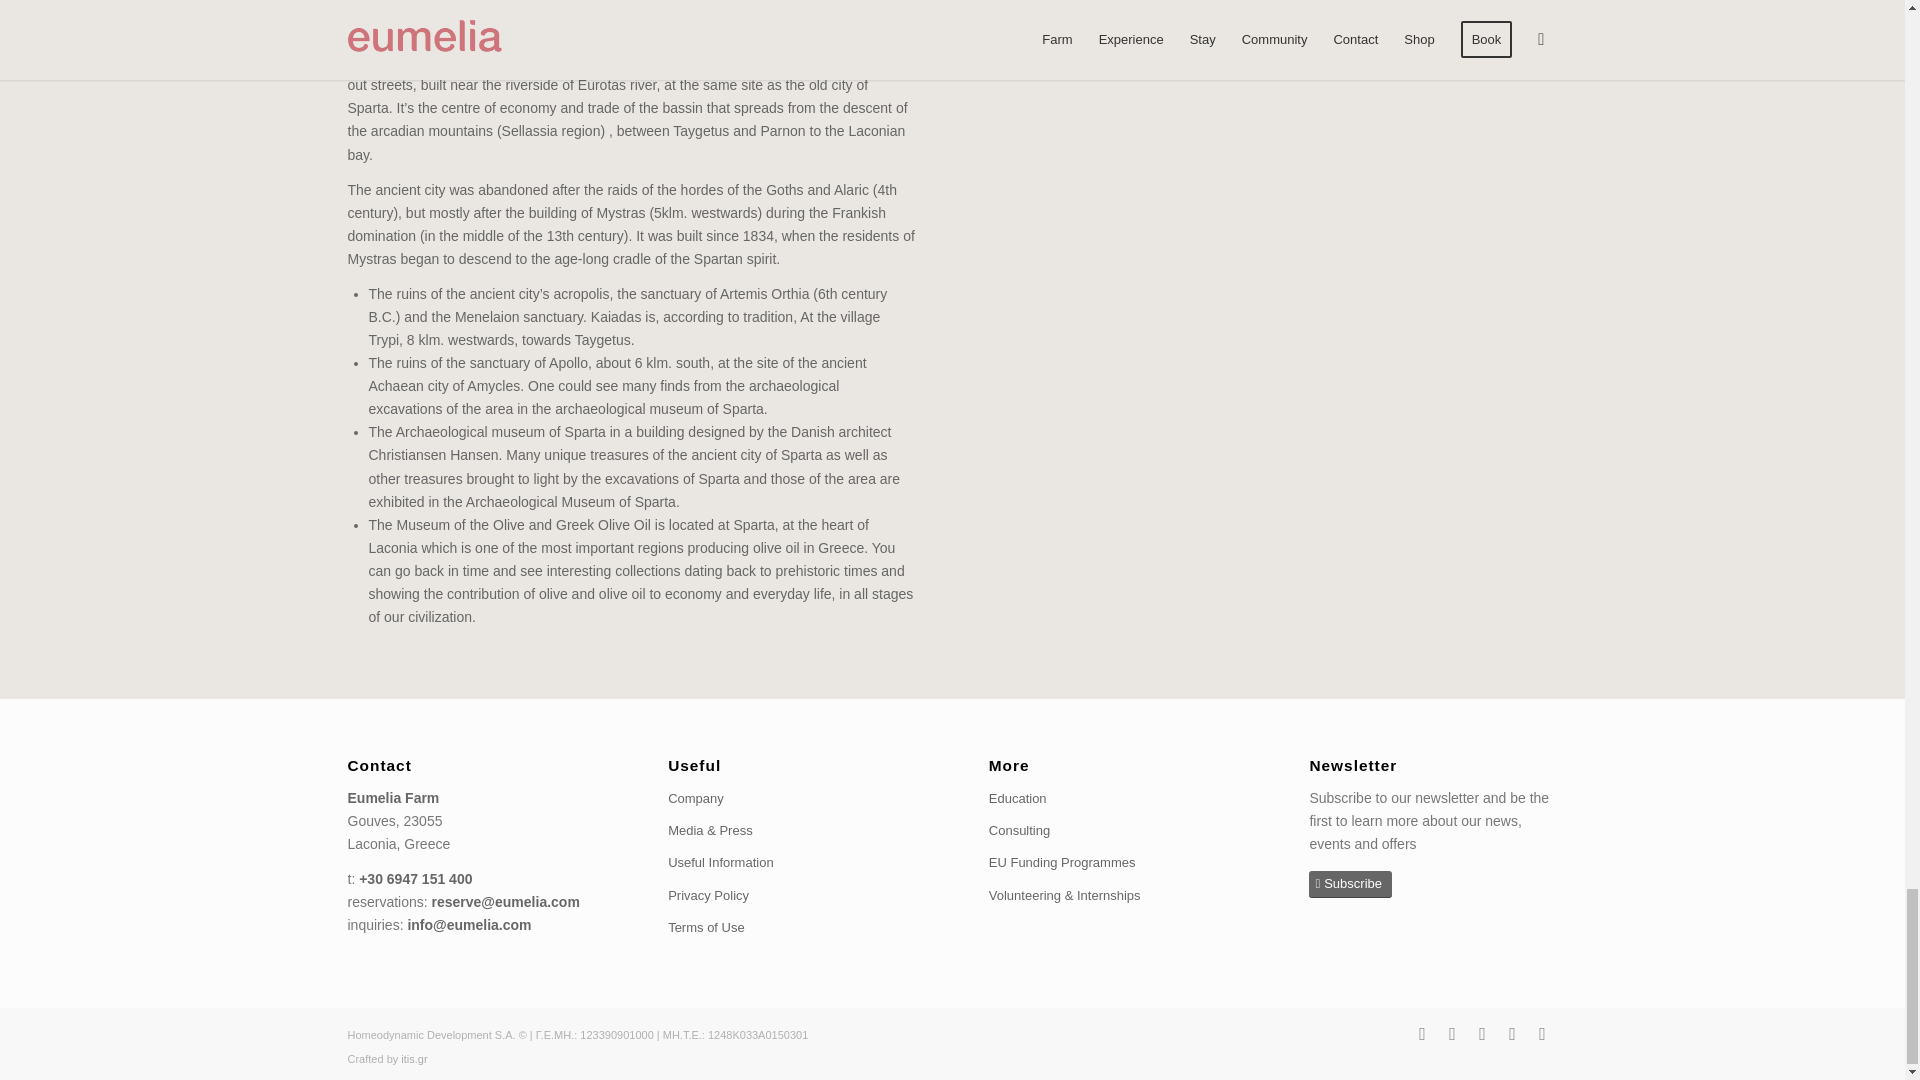  I want to click on Consulting, so click(1112, 830).